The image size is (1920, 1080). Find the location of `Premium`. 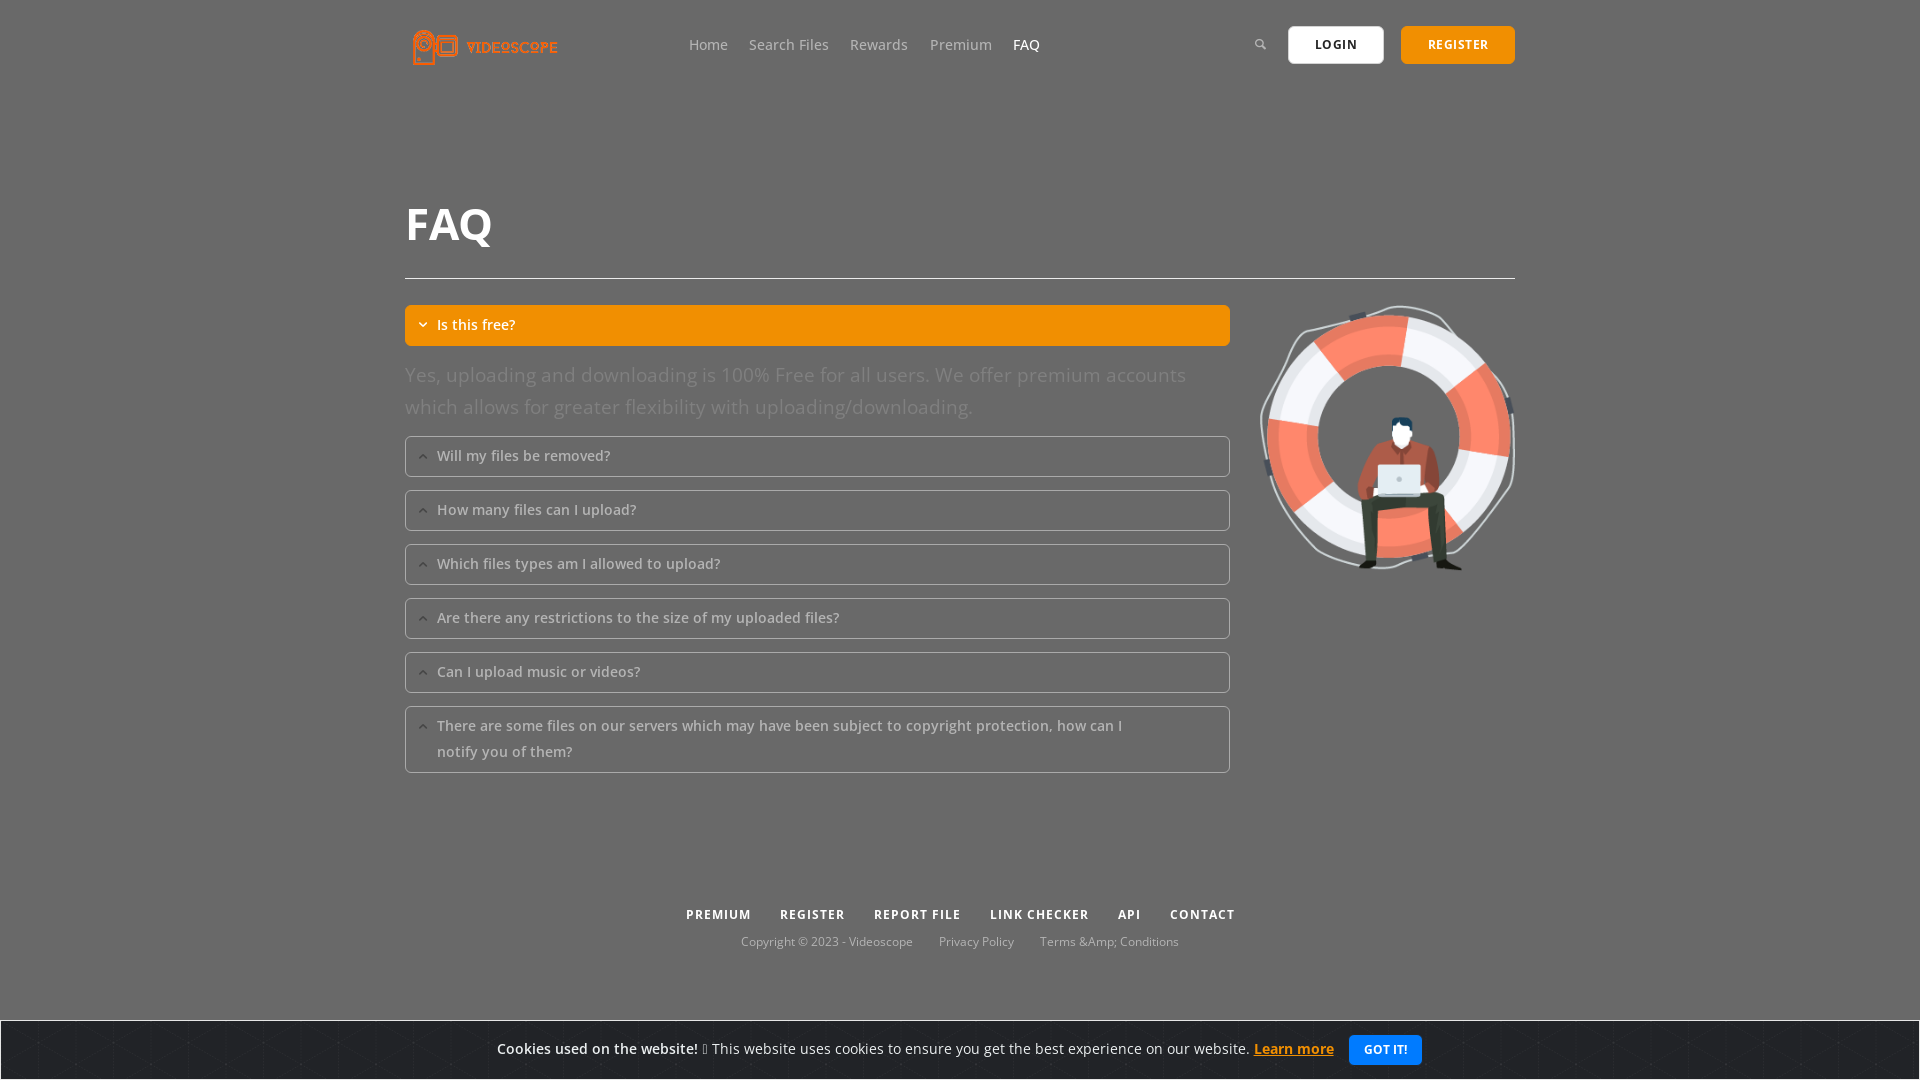

Premium is located at coordinates (961, 44).